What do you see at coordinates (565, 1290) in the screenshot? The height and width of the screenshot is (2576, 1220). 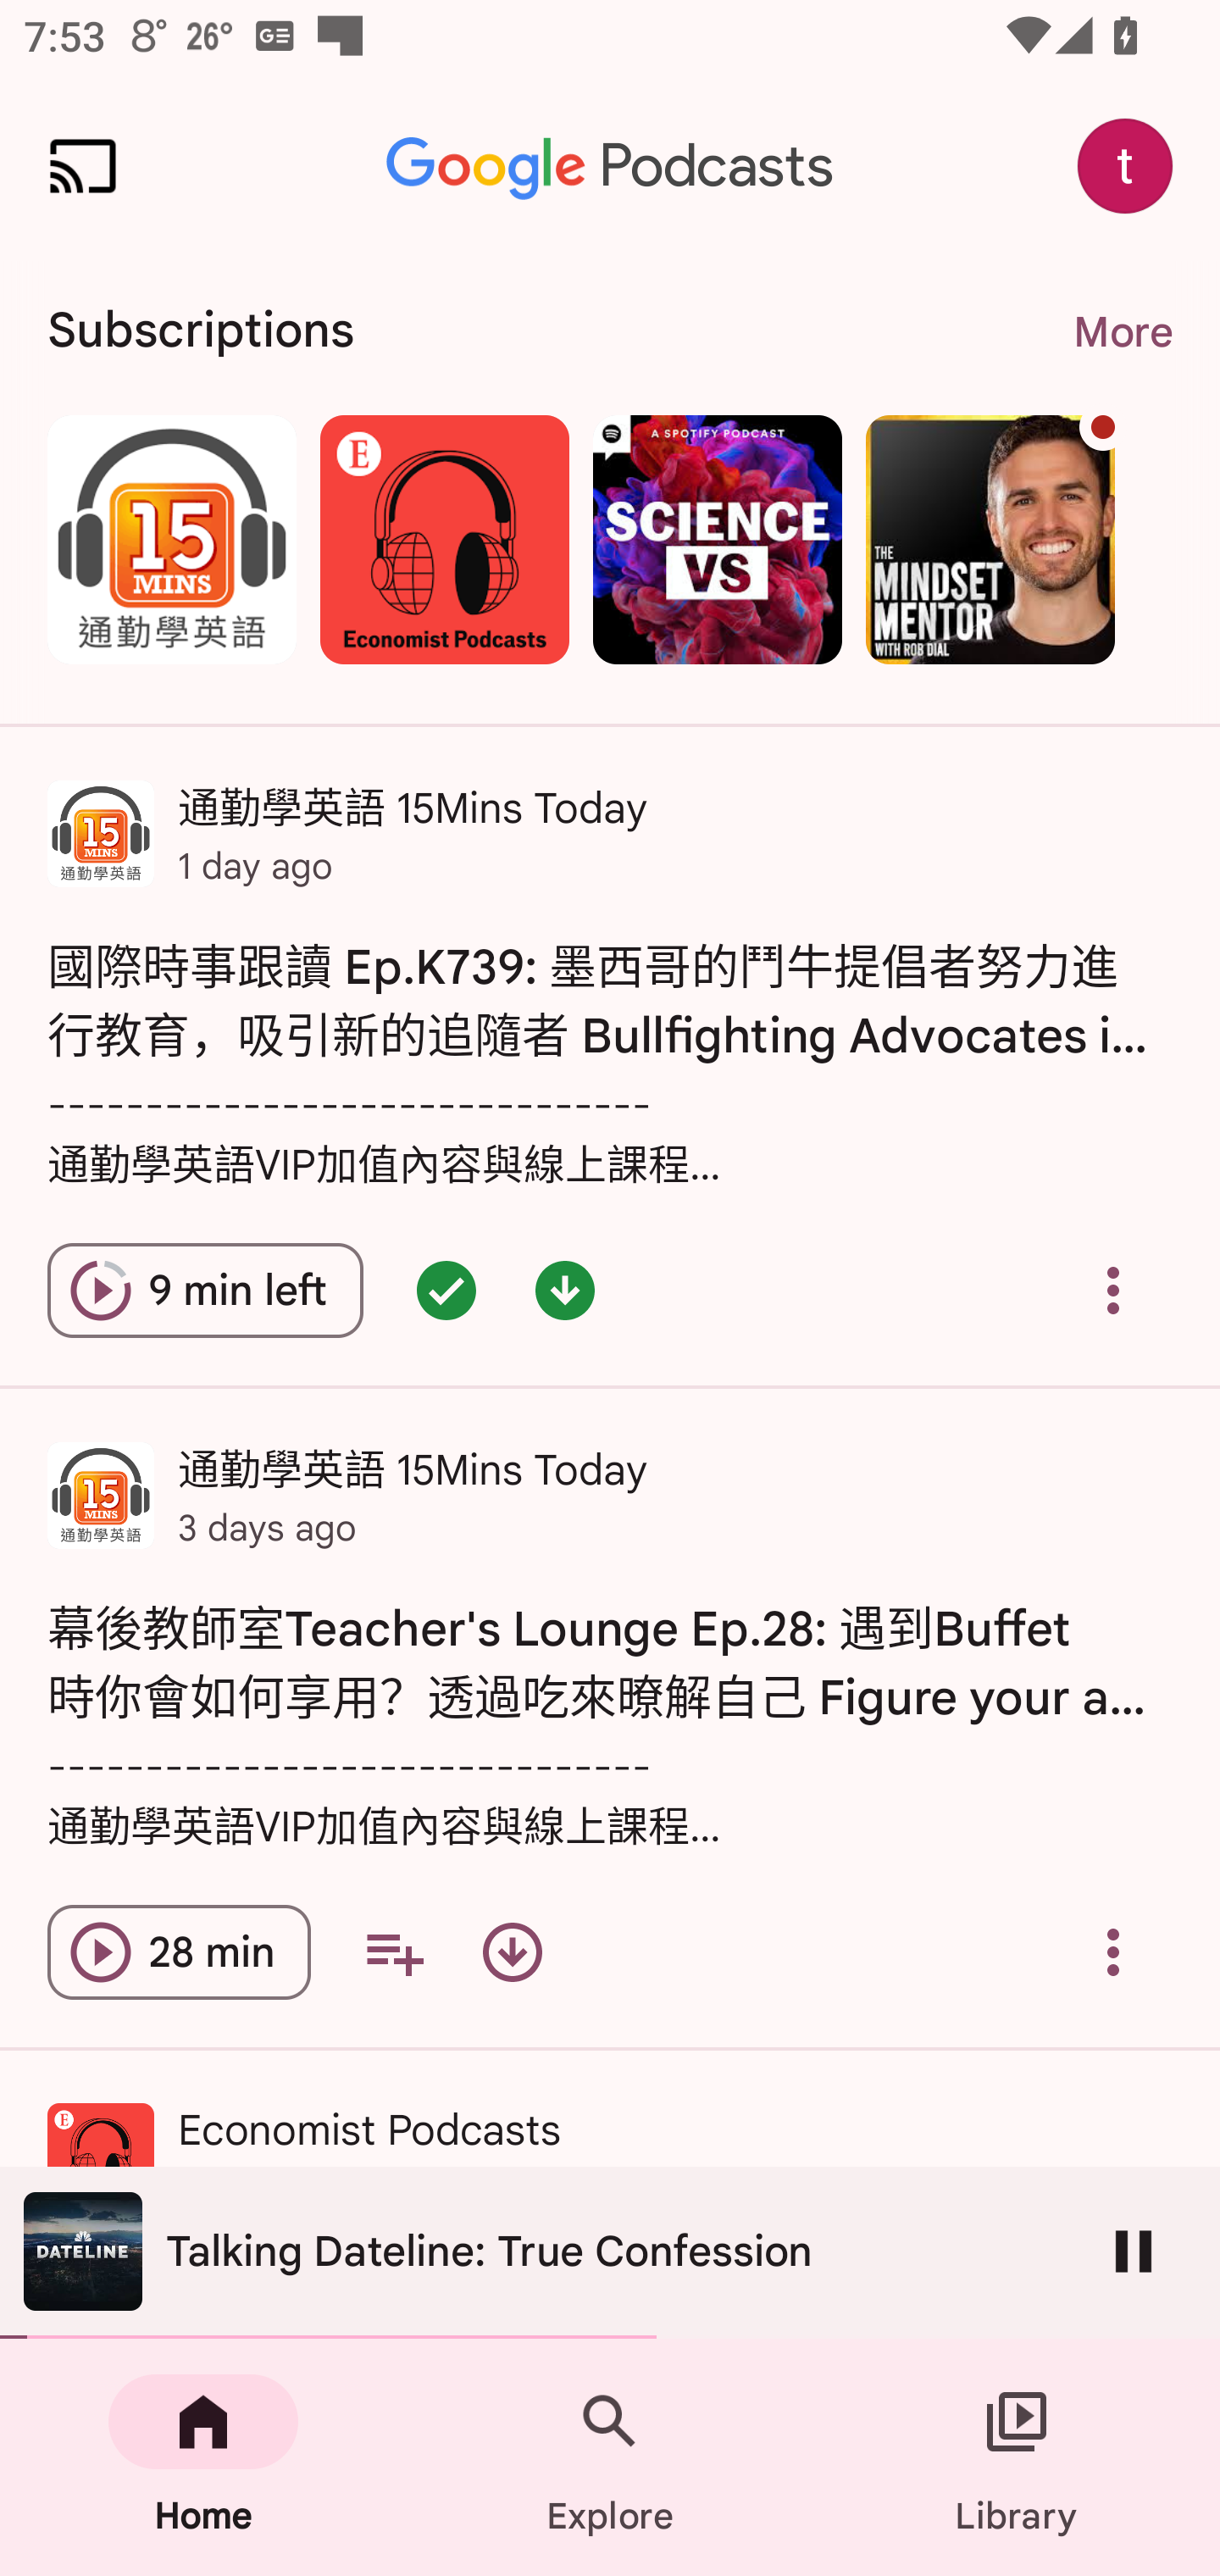 I see `Episode downloaded - double tap for options` at bounding box center [565, 1290].